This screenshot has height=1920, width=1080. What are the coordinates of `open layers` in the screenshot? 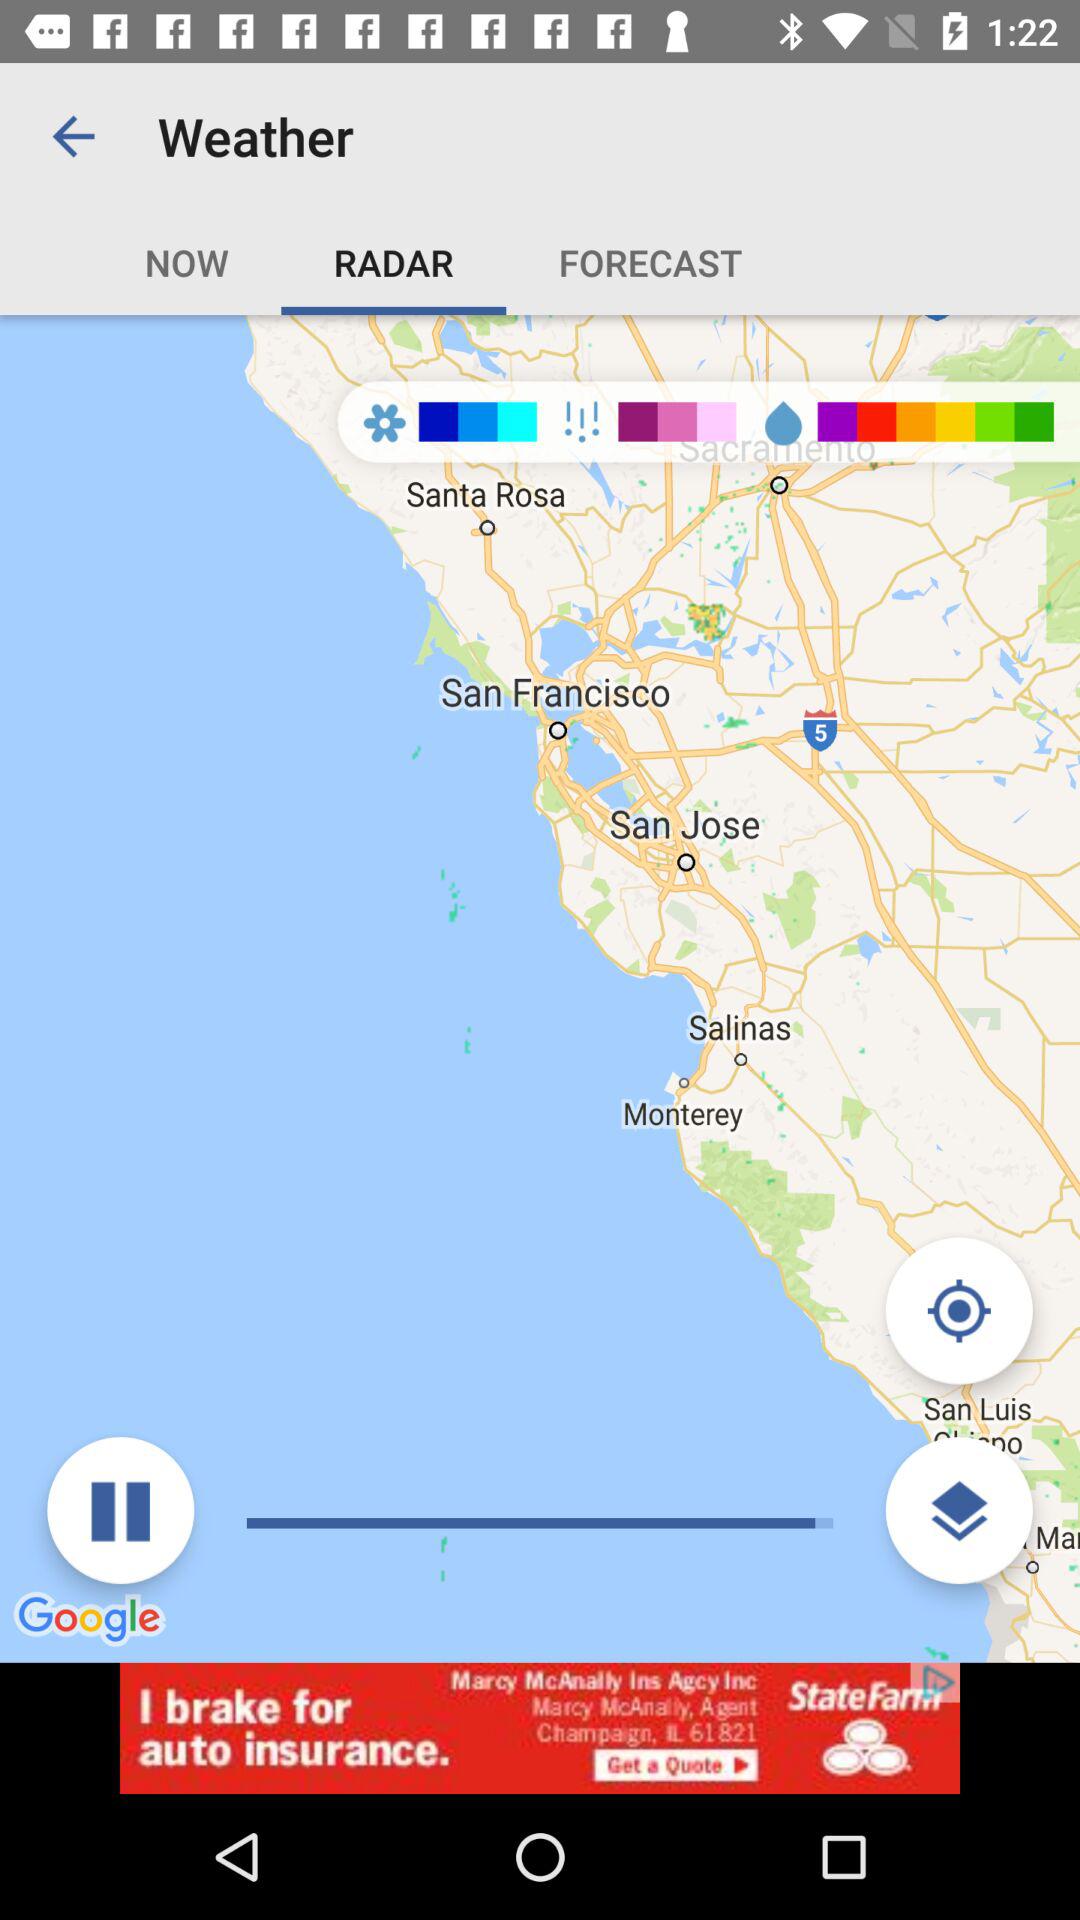 It's located at (958, 1510).